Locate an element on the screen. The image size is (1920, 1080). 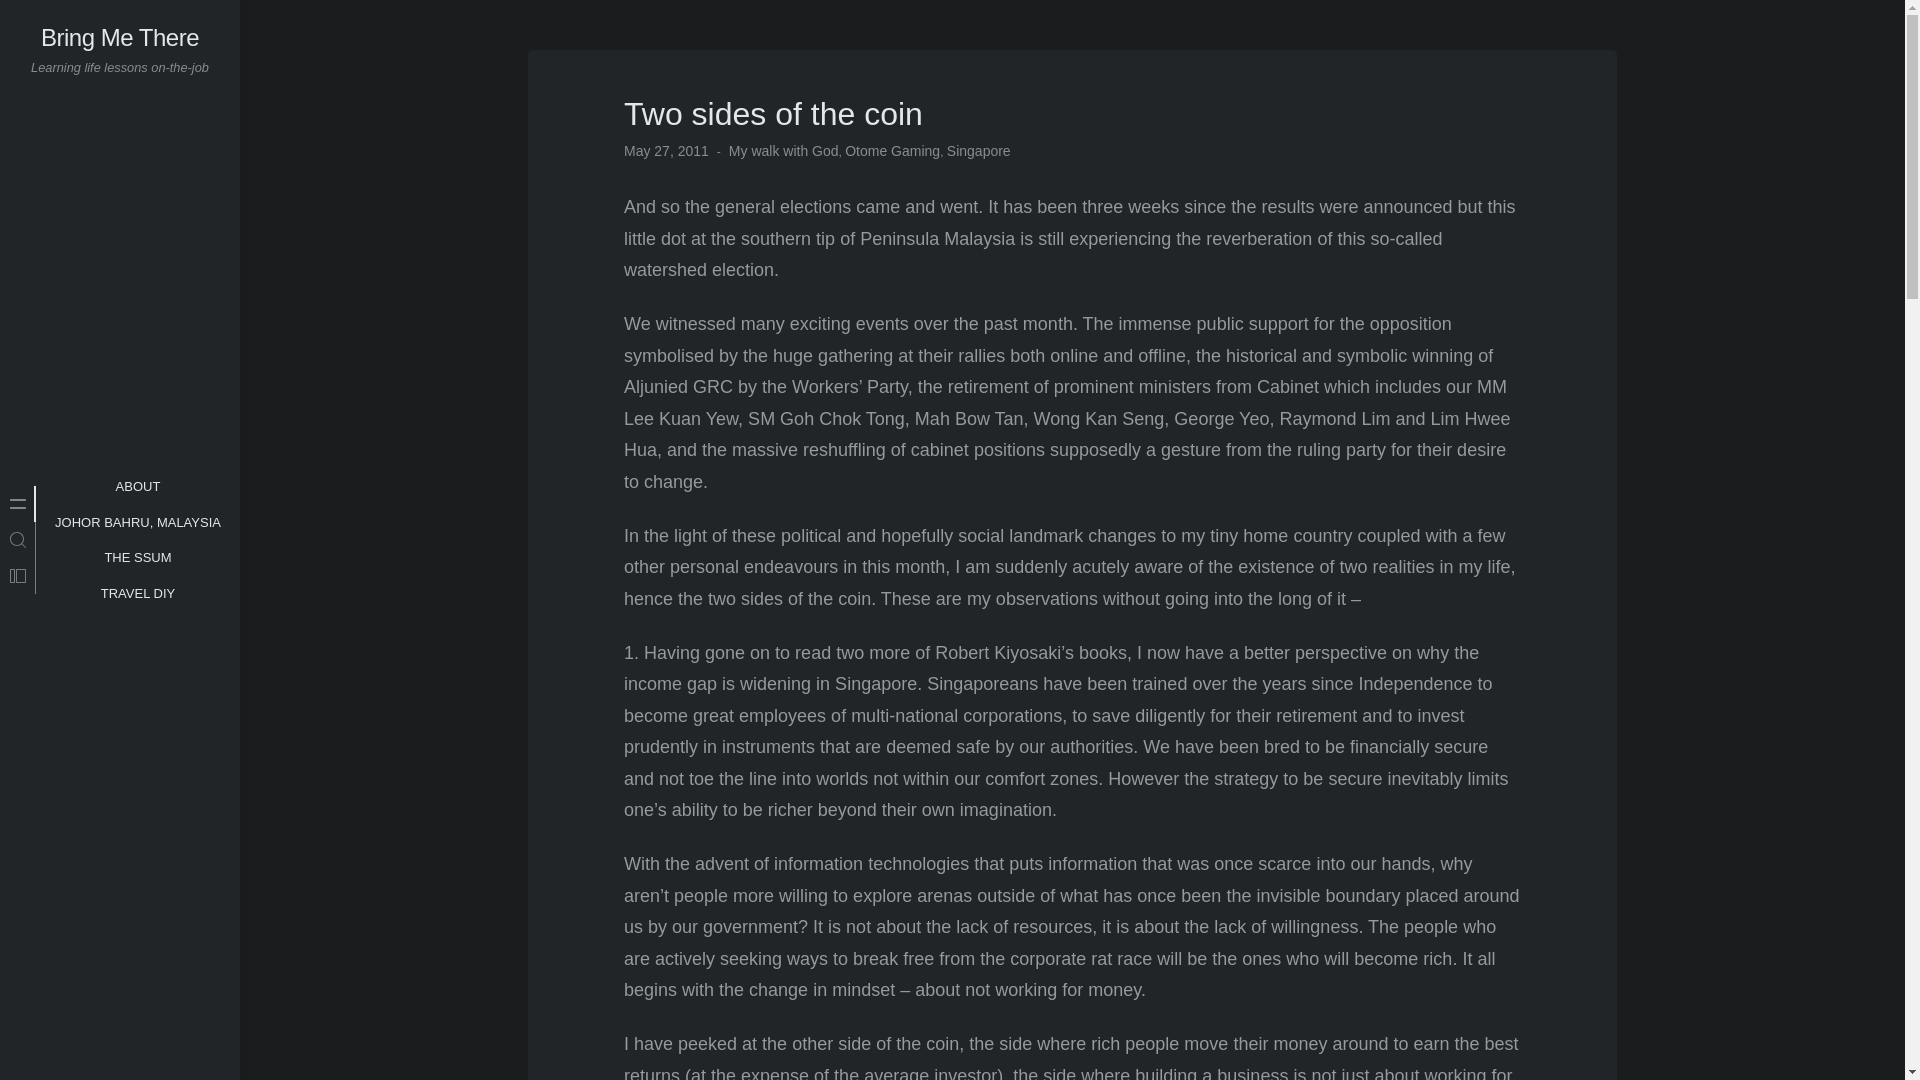
TRAVEL DIY is located at coordinates (138, 522).